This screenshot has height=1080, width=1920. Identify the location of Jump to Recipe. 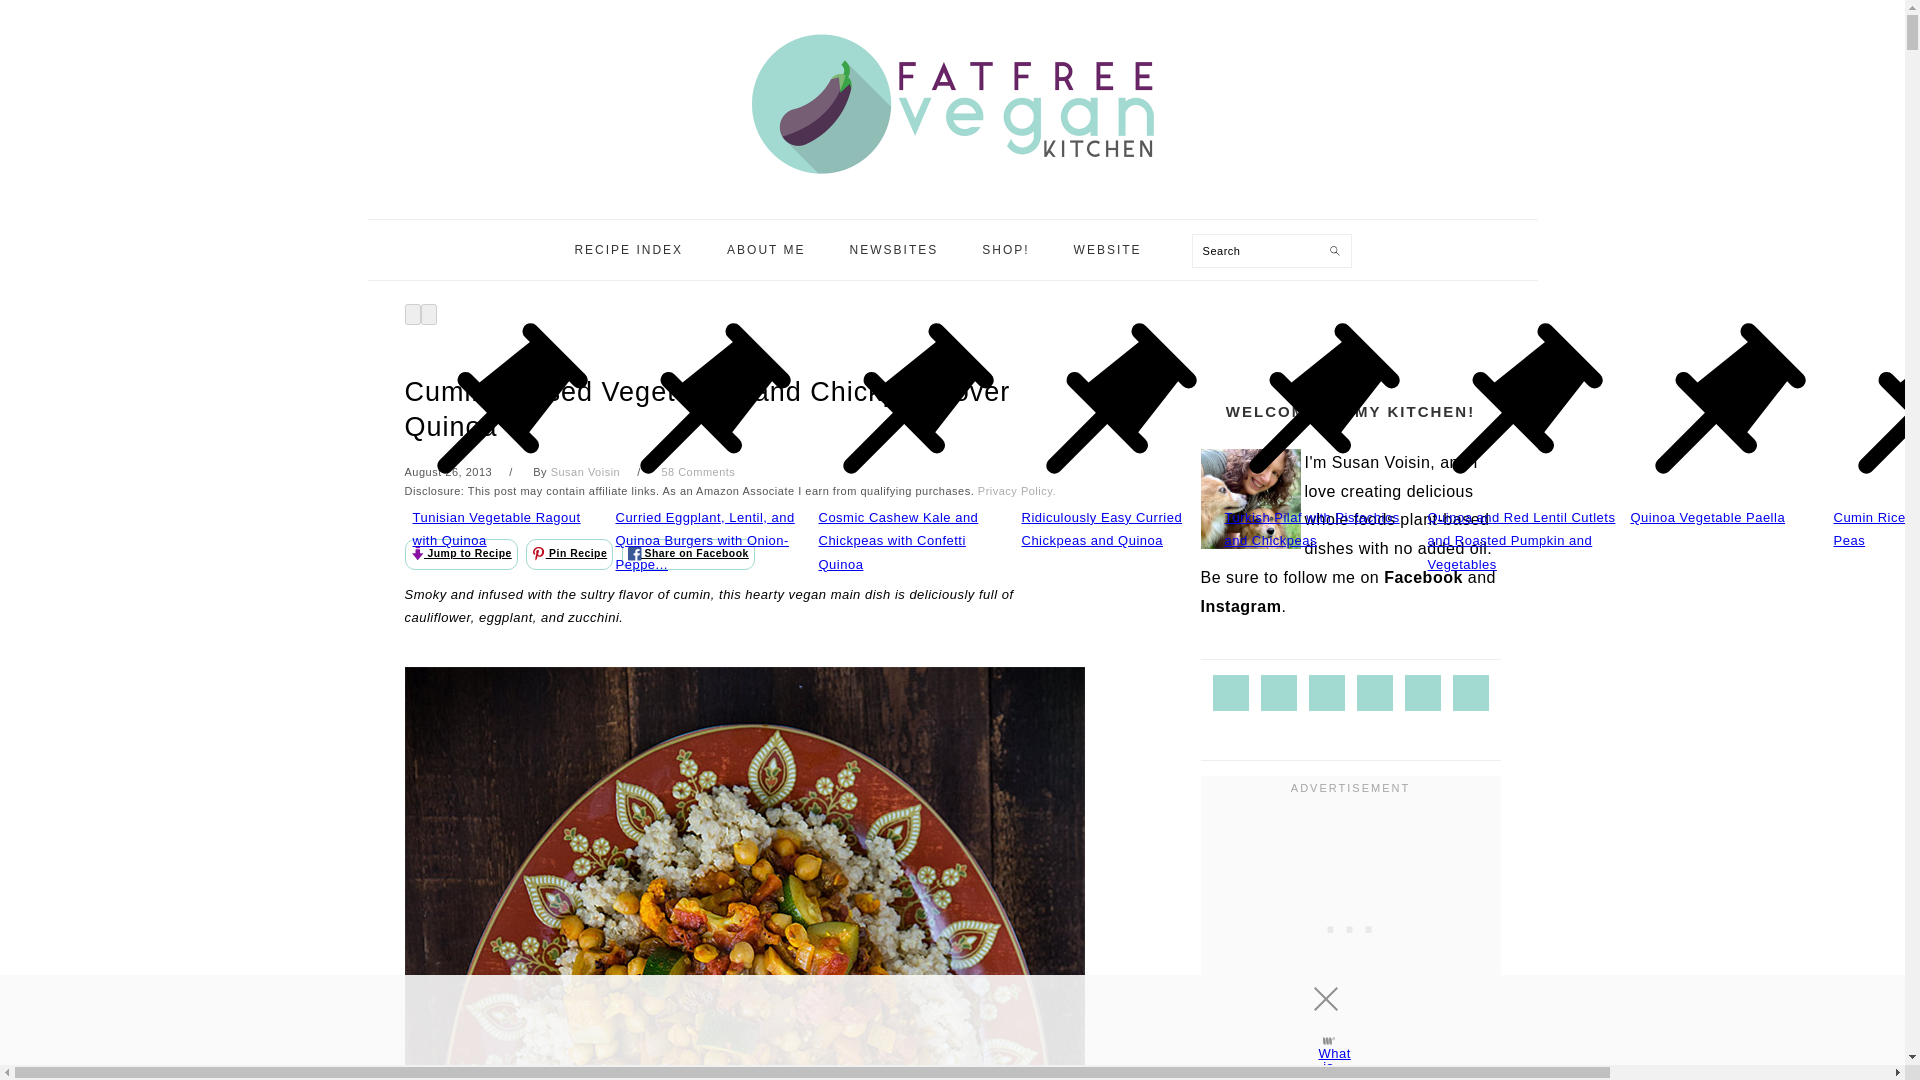
(460, 554).